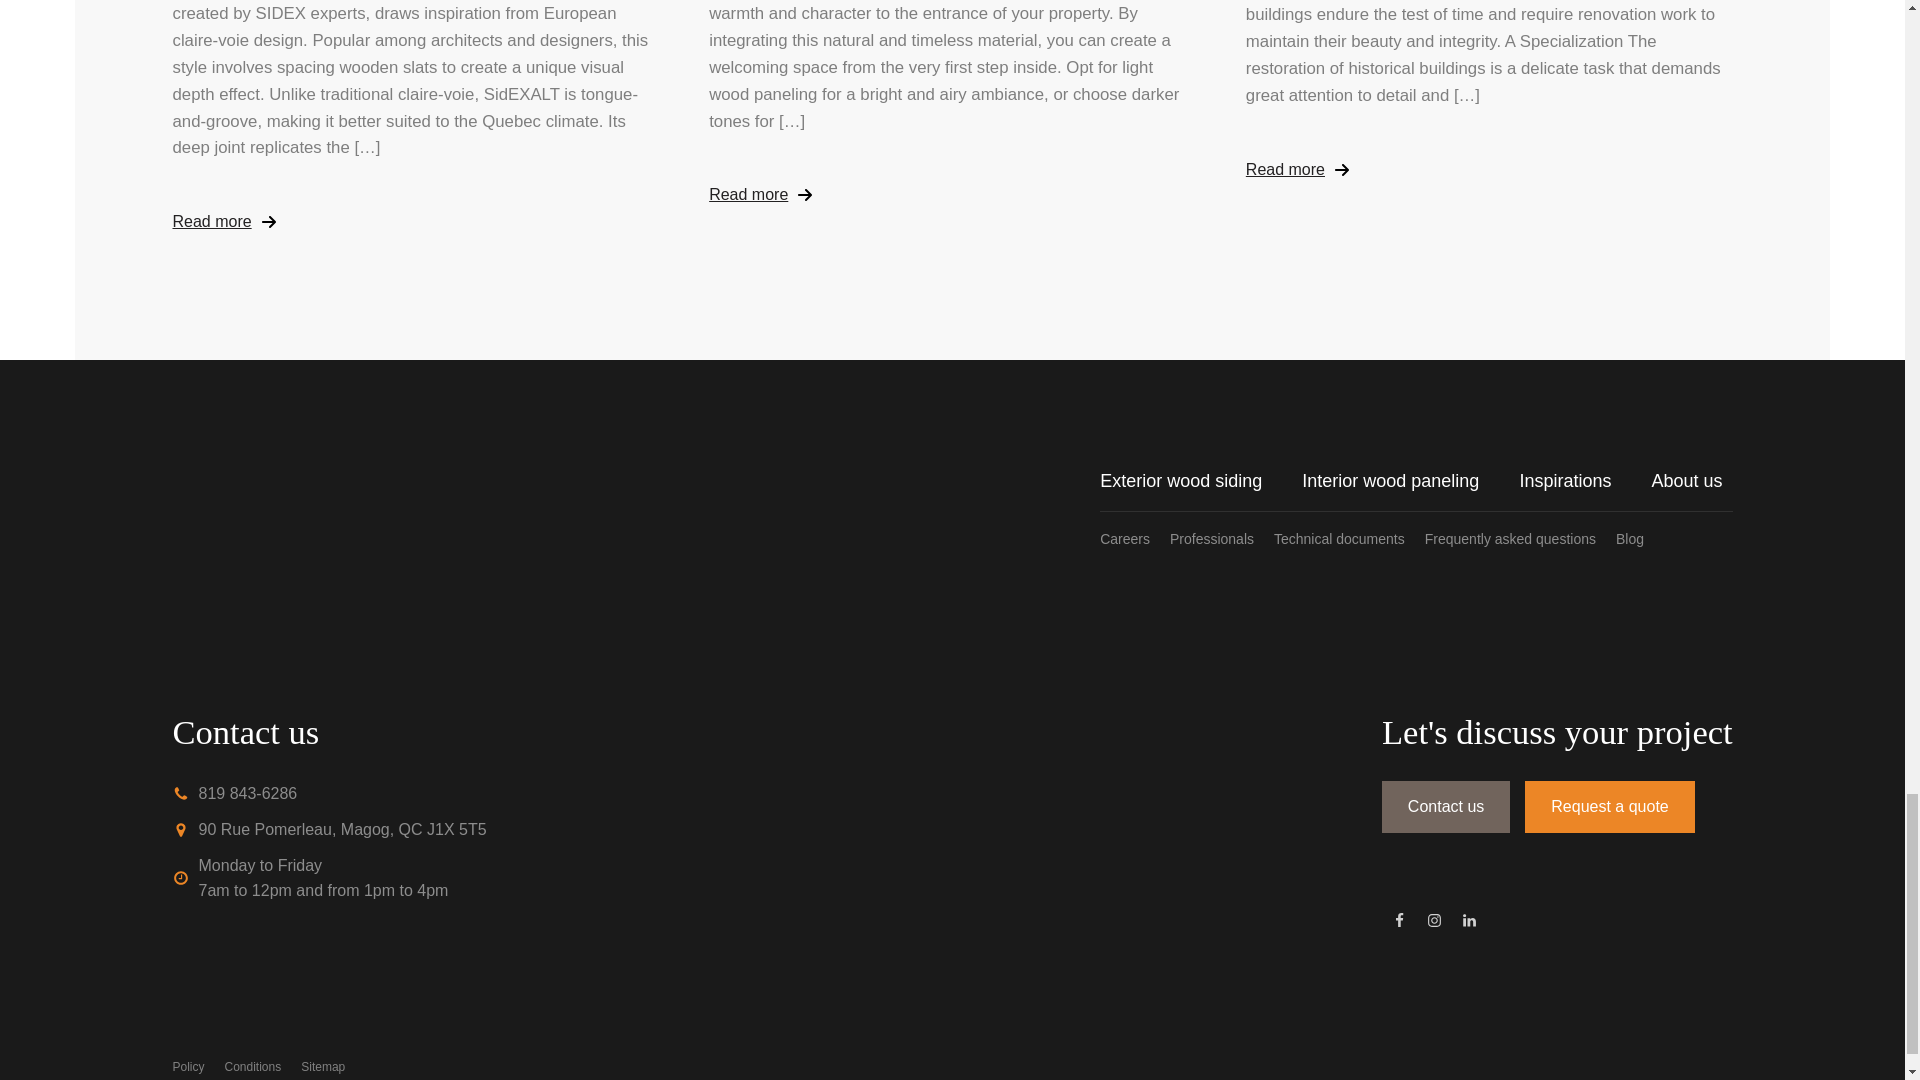  What do you see at coordinates (1584, 480) in the screenshot?
I see `Inspirations` at bounding box center [1584, 480].